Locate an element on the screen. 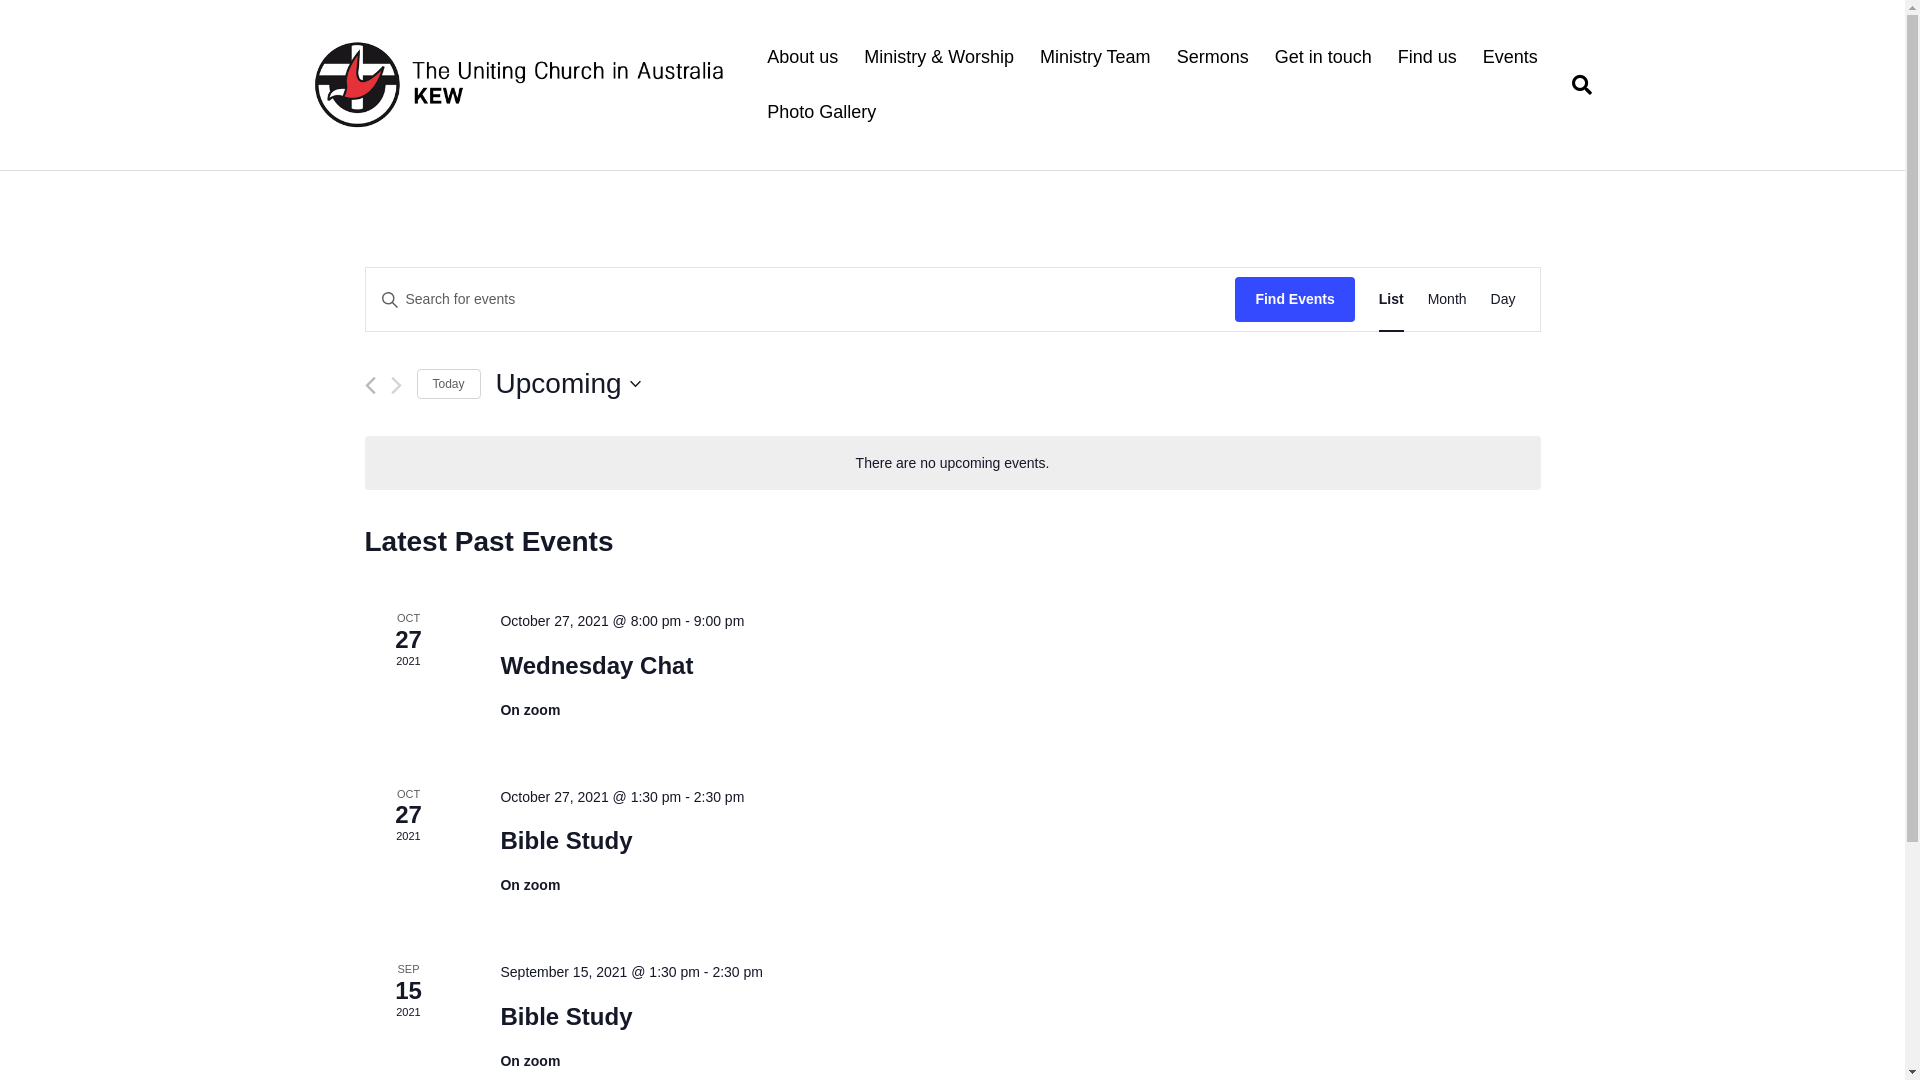 The image size is (1920, 1080). Day is located at coordinates (1504, 300).